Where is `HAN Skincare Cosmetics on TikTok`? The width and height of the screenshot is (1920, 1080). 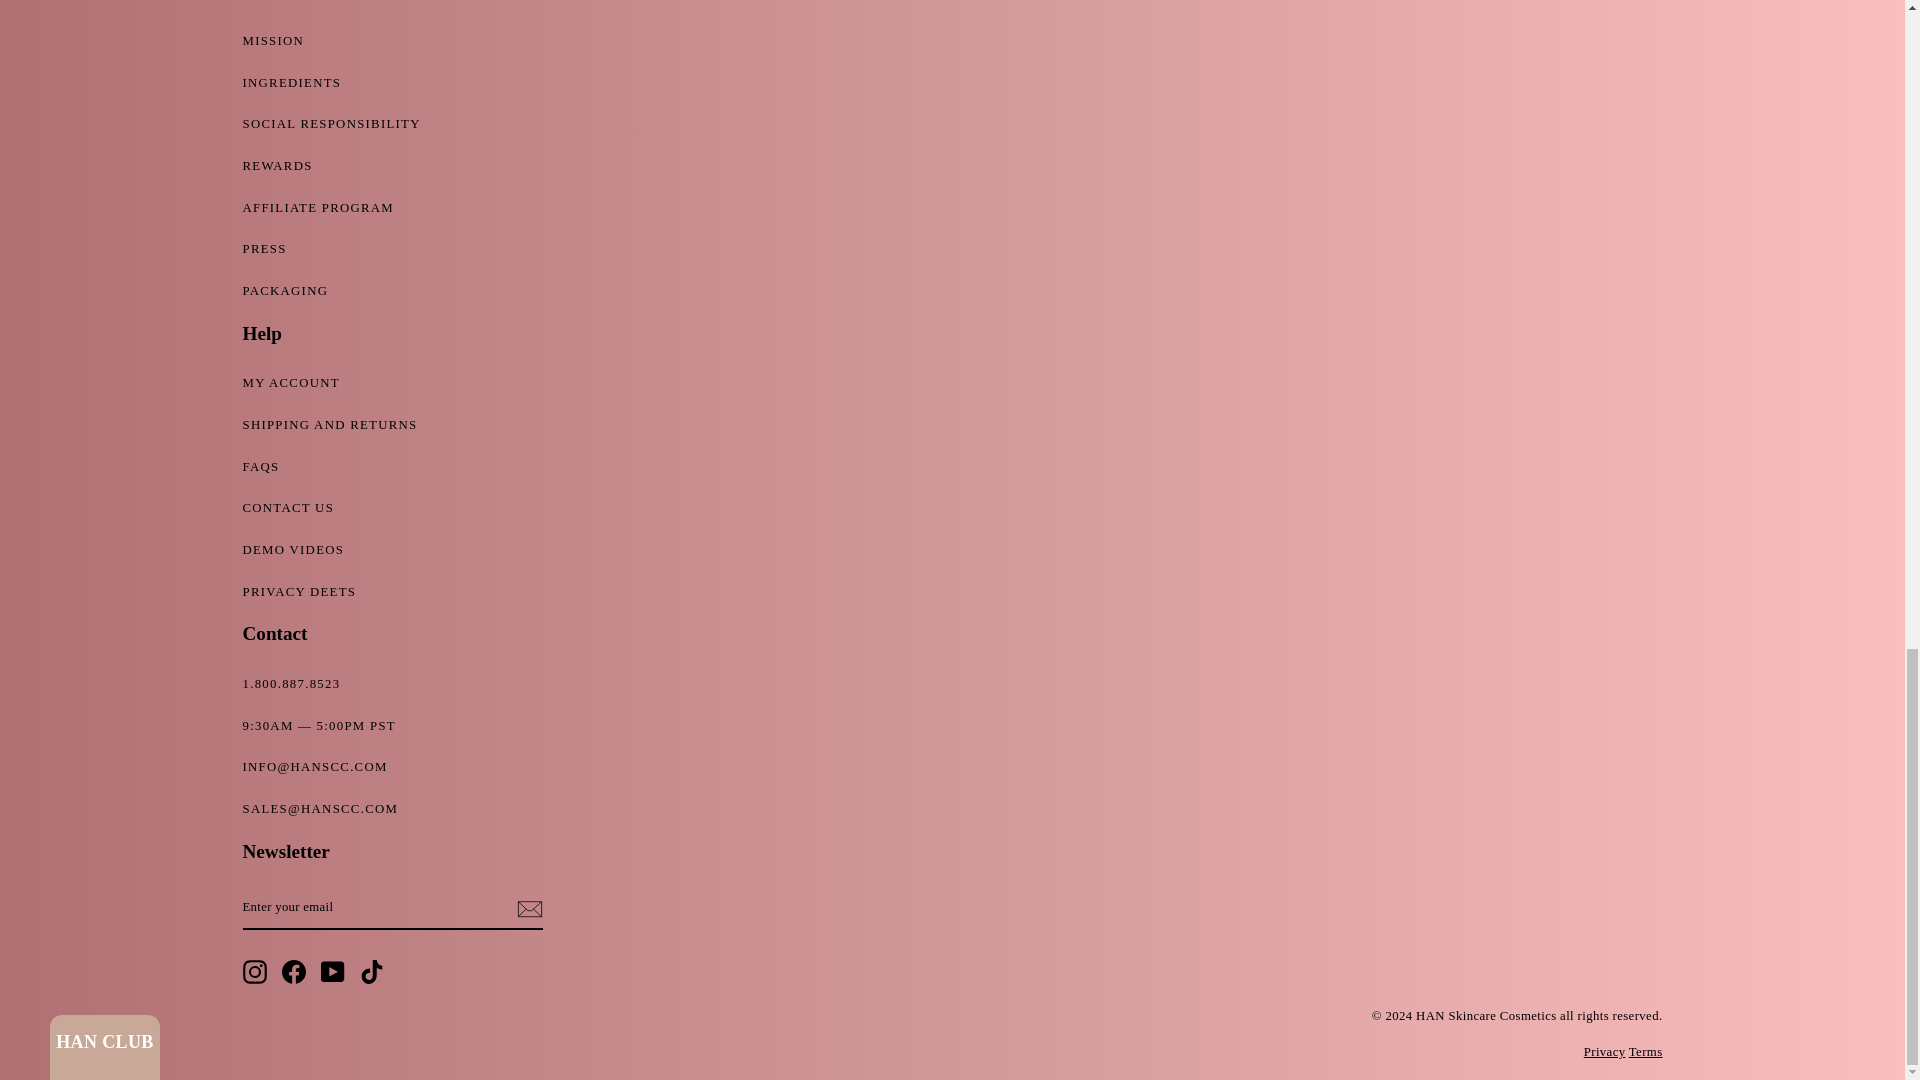
HAN Skincare Cosmetics on TikTok is located at coordinates (372, 972).